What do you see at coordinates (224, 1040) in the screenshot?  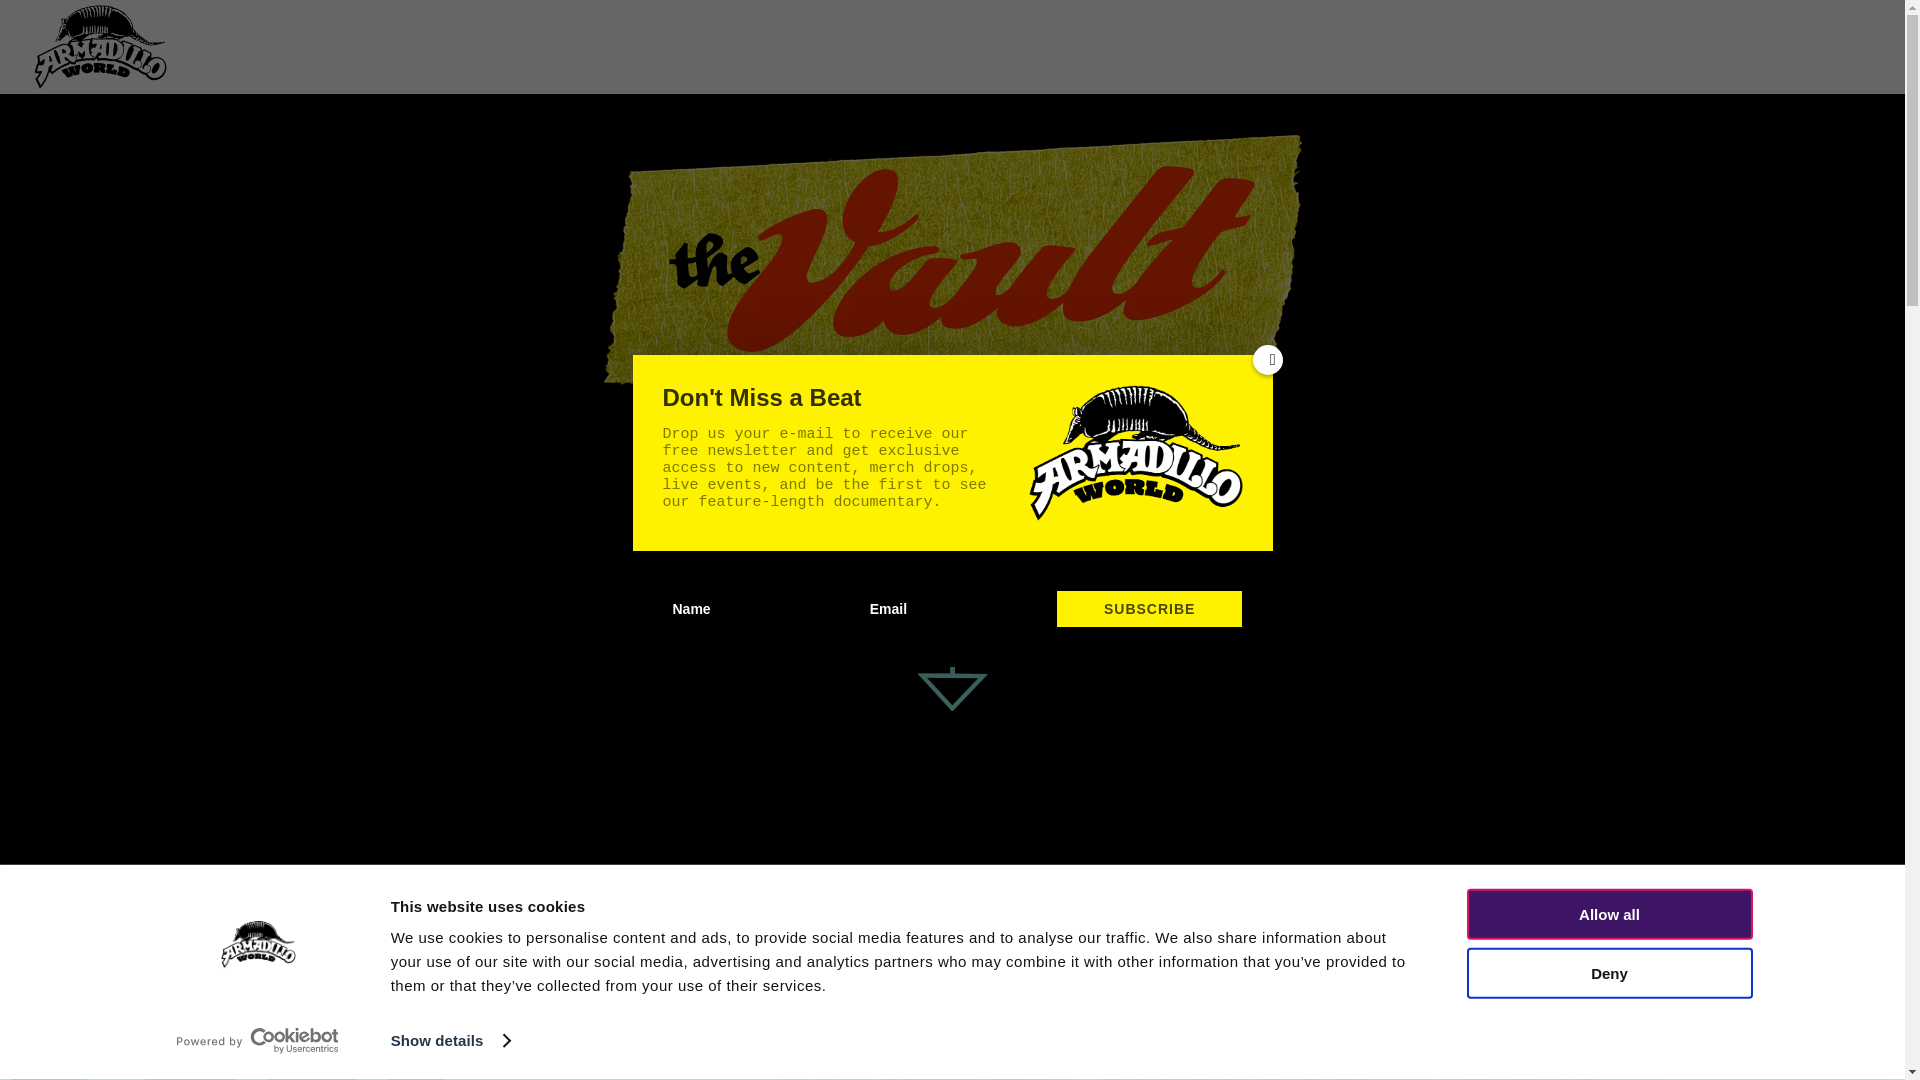 I see `see-title` at bounding box center [224, 1040].